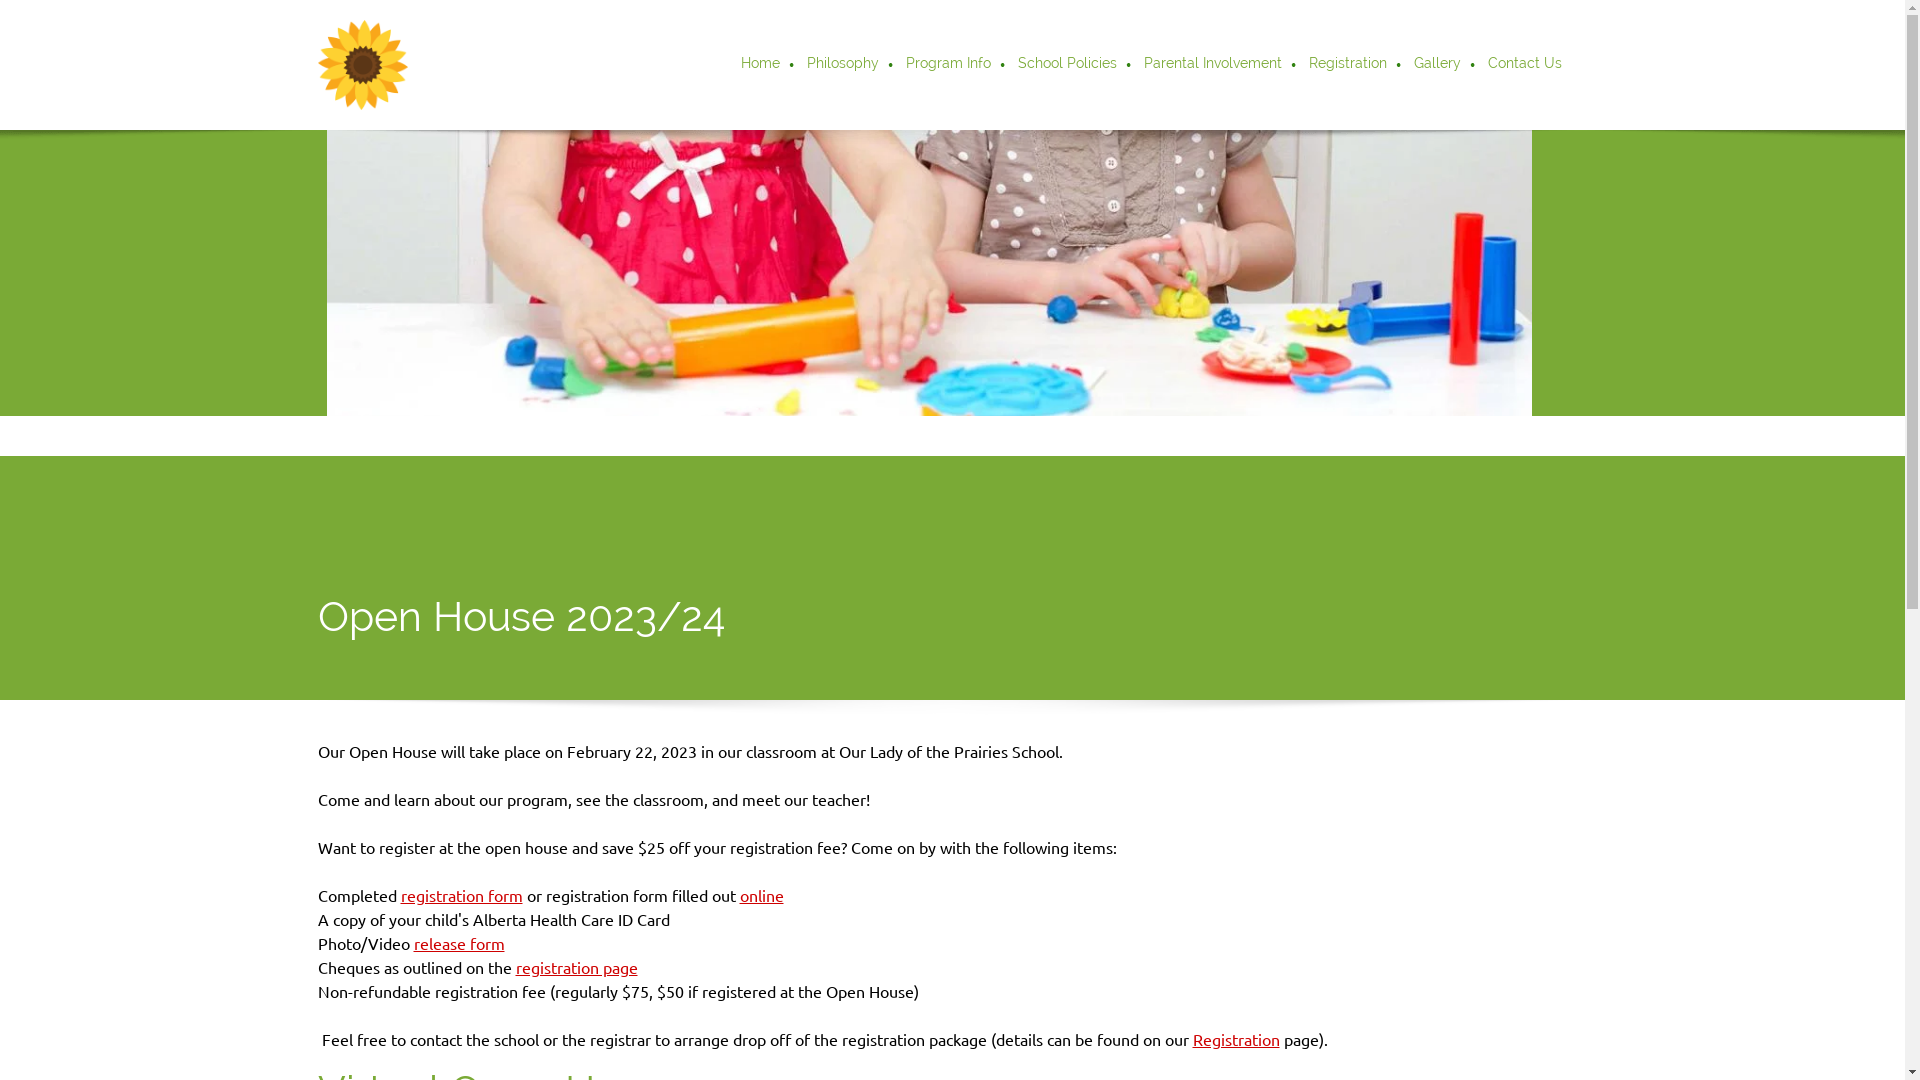 This screenshot has width=1920, height=1080. I want to click on Registration, so click(1349, 64).